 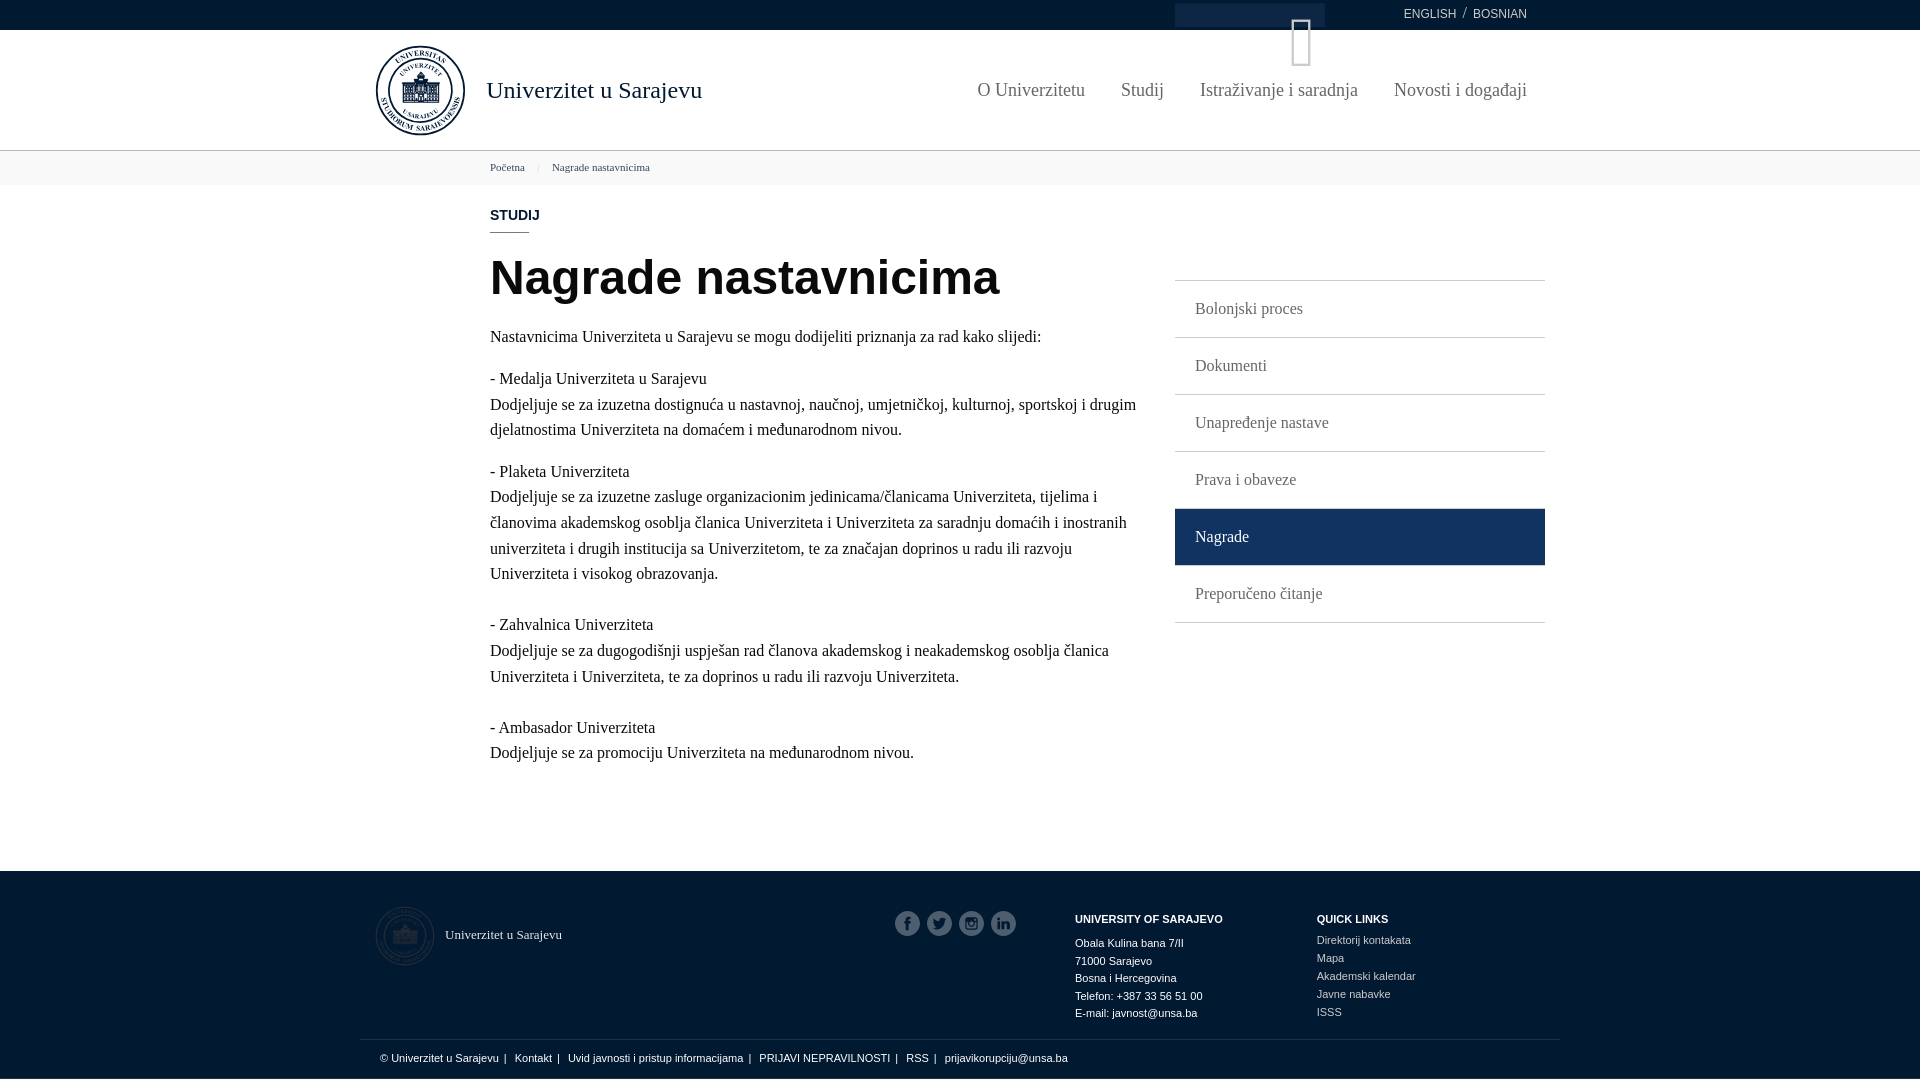 What do you see at coordinates (975, 924) in the screenshot?
I see `Instagram` at bounding box center [975, 924].